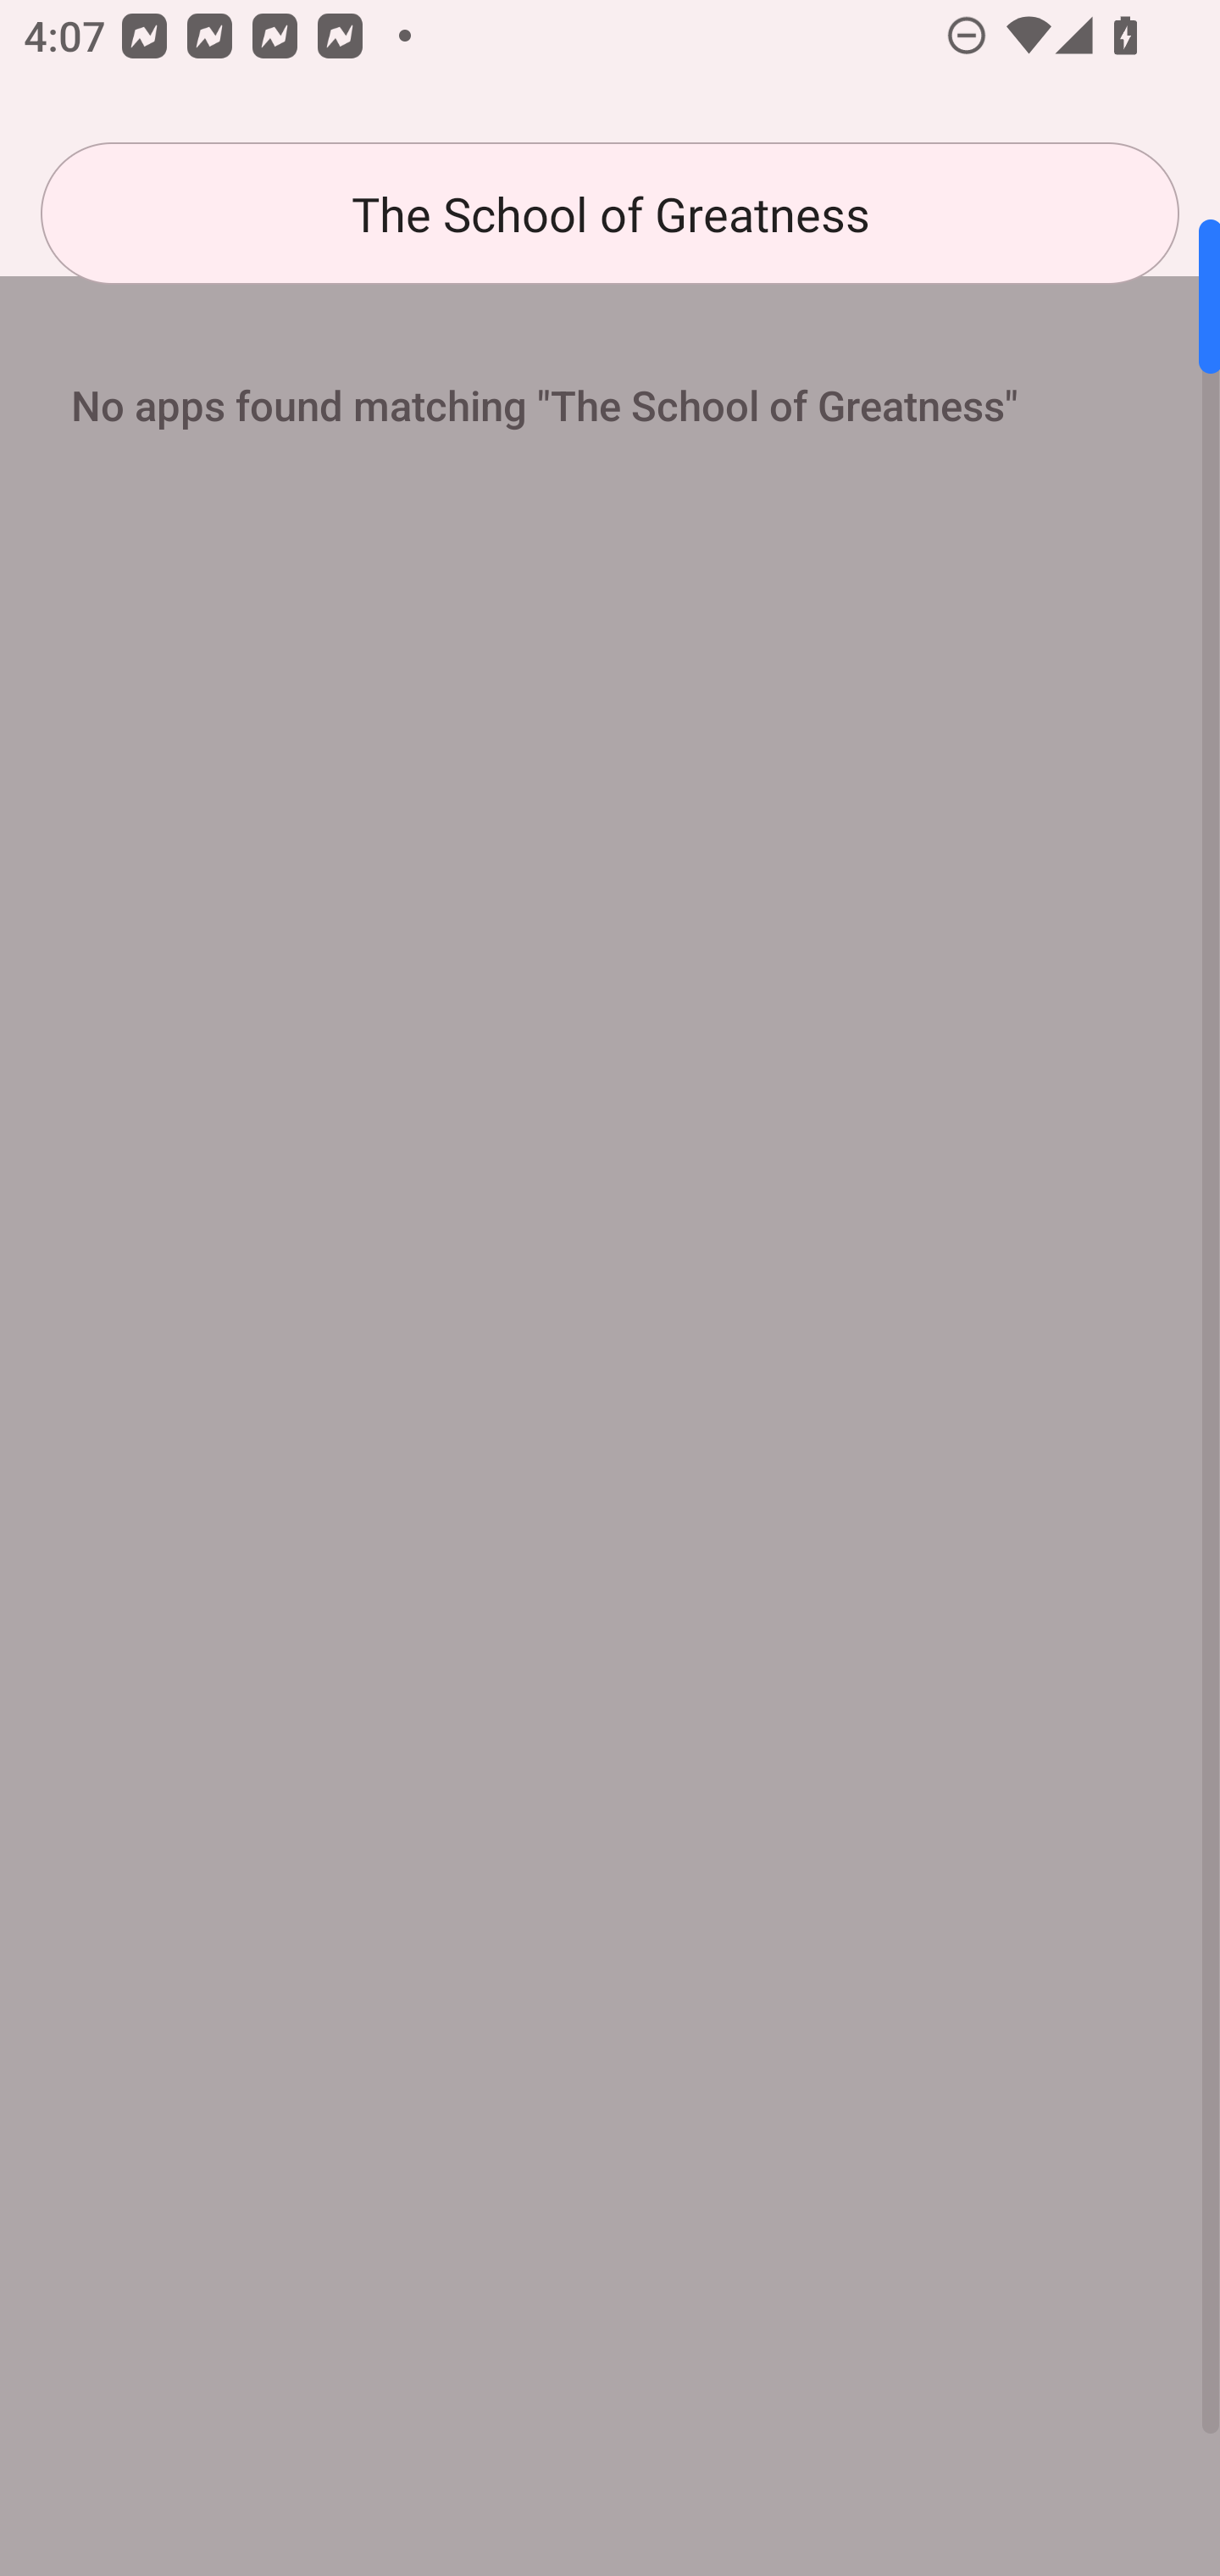  I want to click on The School of Greatness, so click(610, 214).